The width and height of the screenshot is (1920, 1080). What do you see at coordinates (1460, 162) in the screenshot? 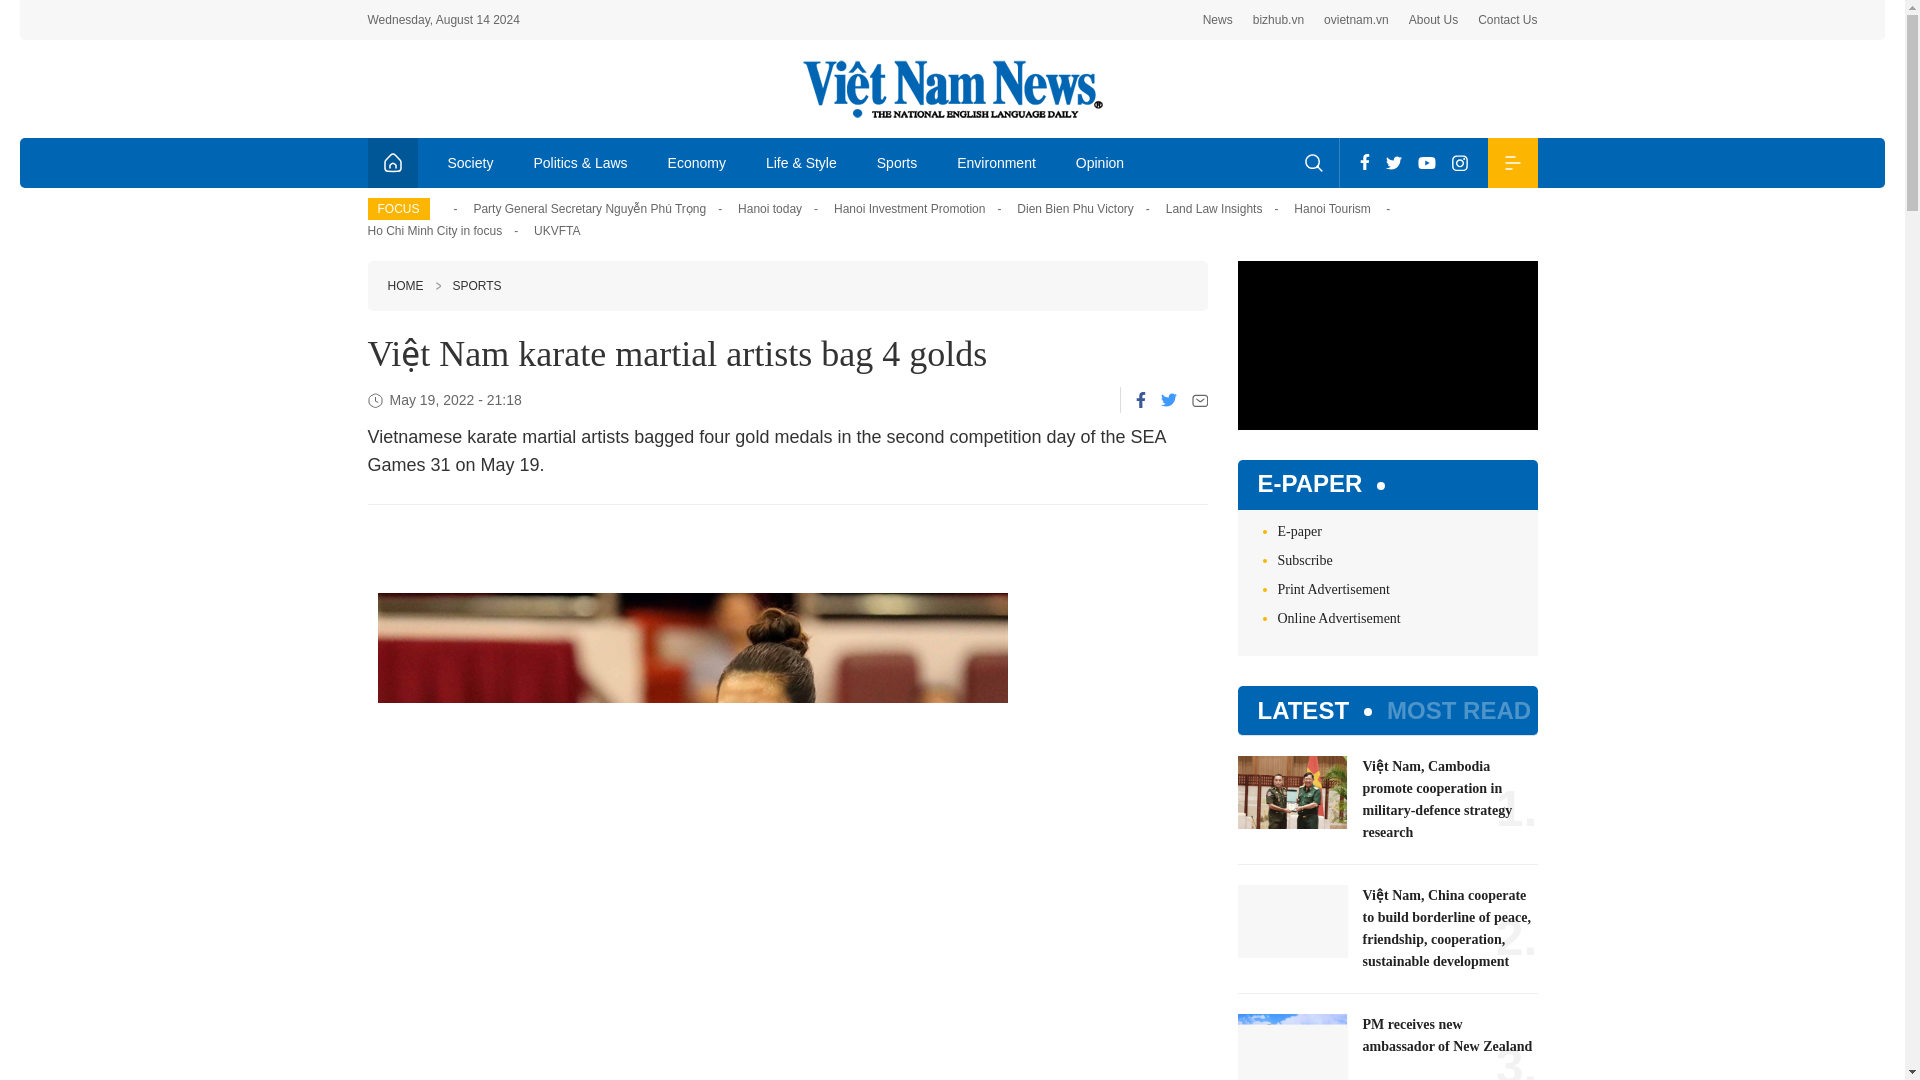
I see `Instagram` at bounding box center [1460, 162].